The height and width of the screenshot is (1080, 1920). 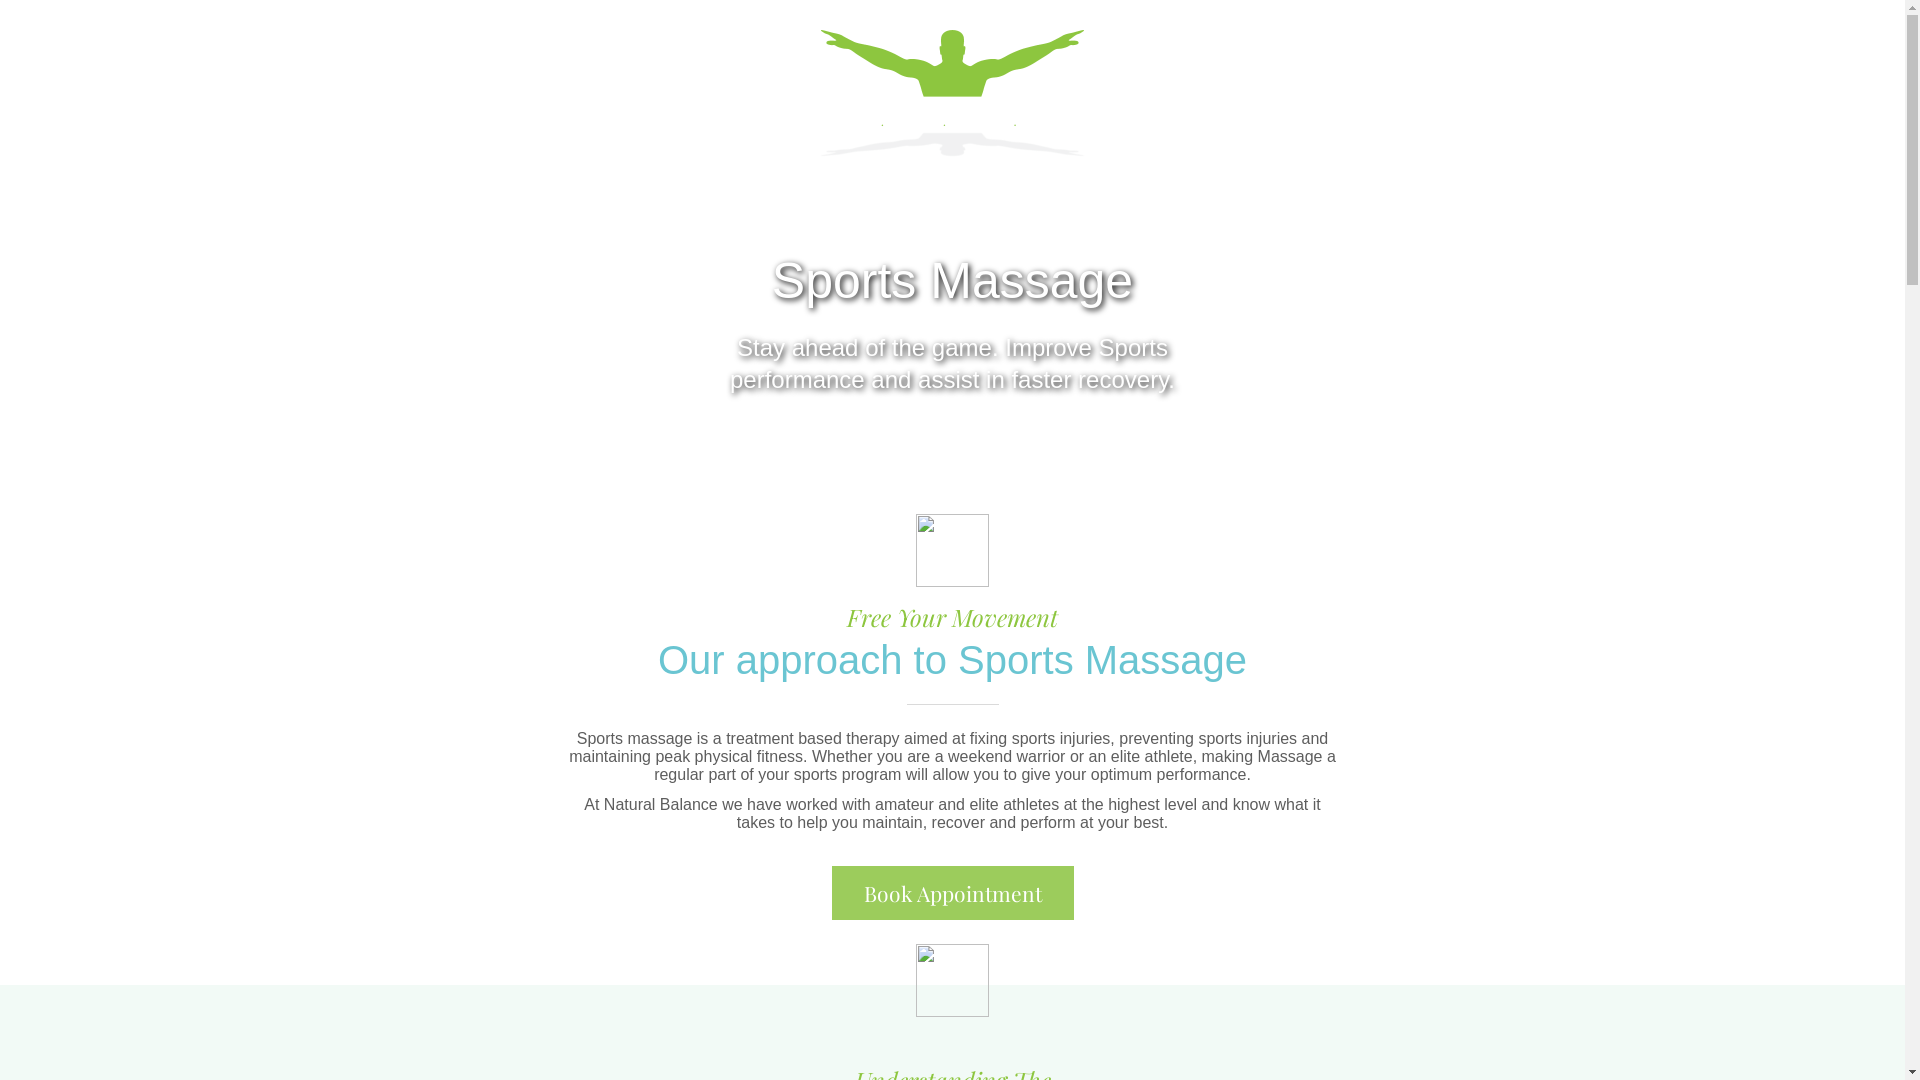 I want to click on About Us, so click(x=516, y=102).